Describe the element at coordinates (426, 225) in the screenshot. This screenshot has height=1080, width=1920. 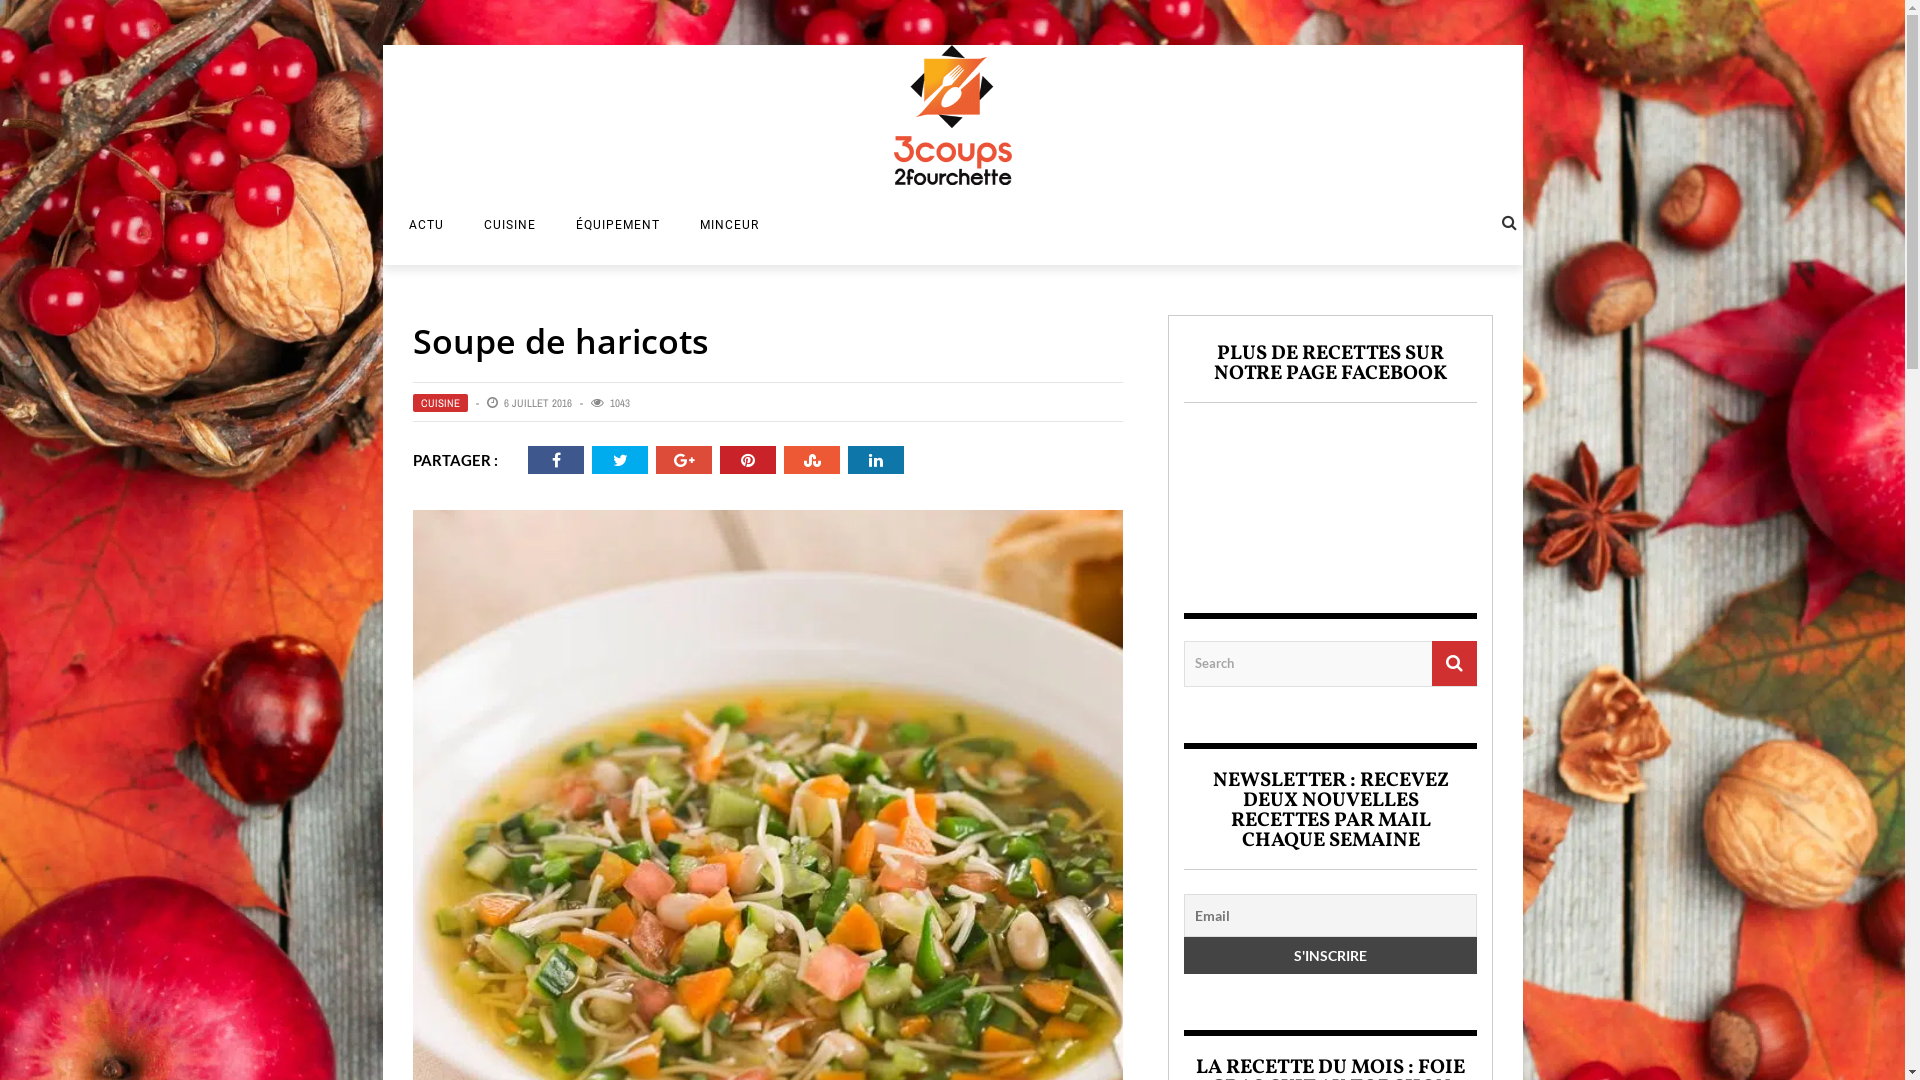
I see `ACTU` at that location.